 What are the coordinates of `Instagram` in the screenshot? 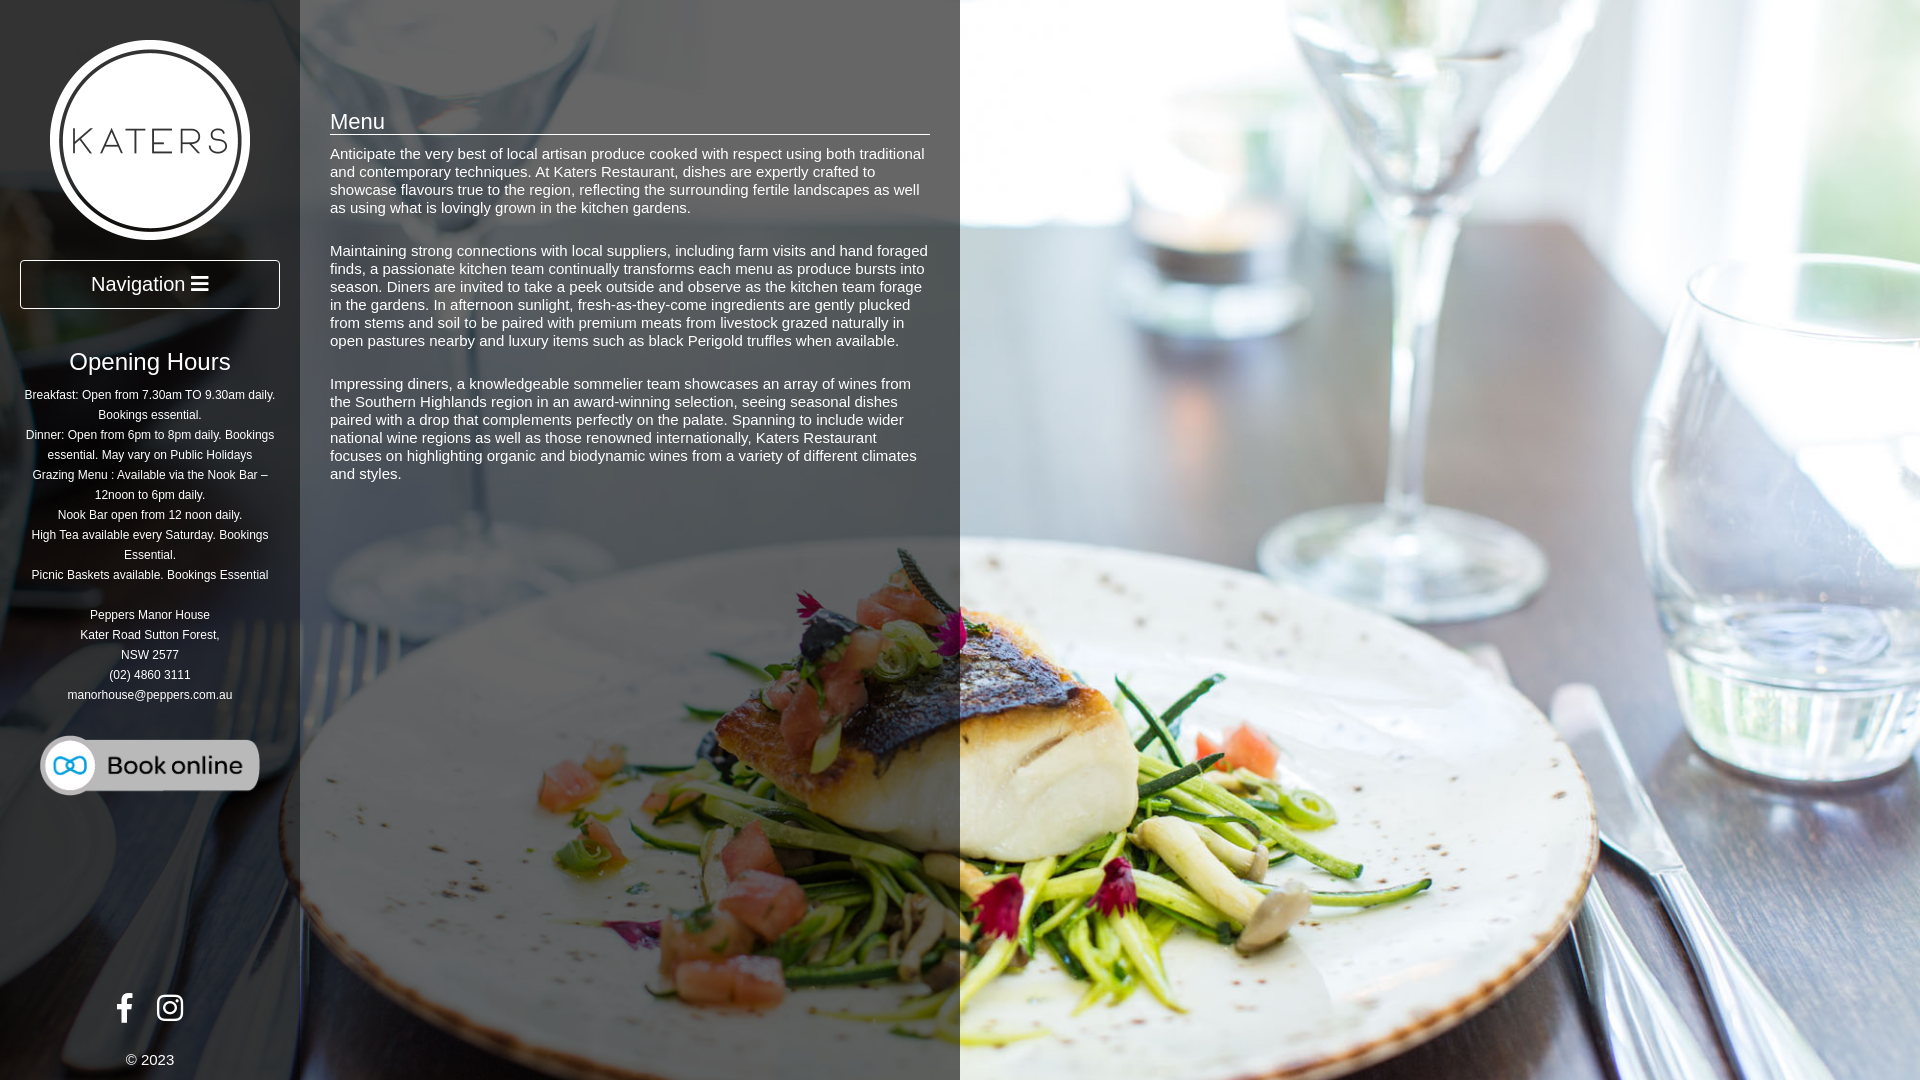 It's located at (170, 1014).